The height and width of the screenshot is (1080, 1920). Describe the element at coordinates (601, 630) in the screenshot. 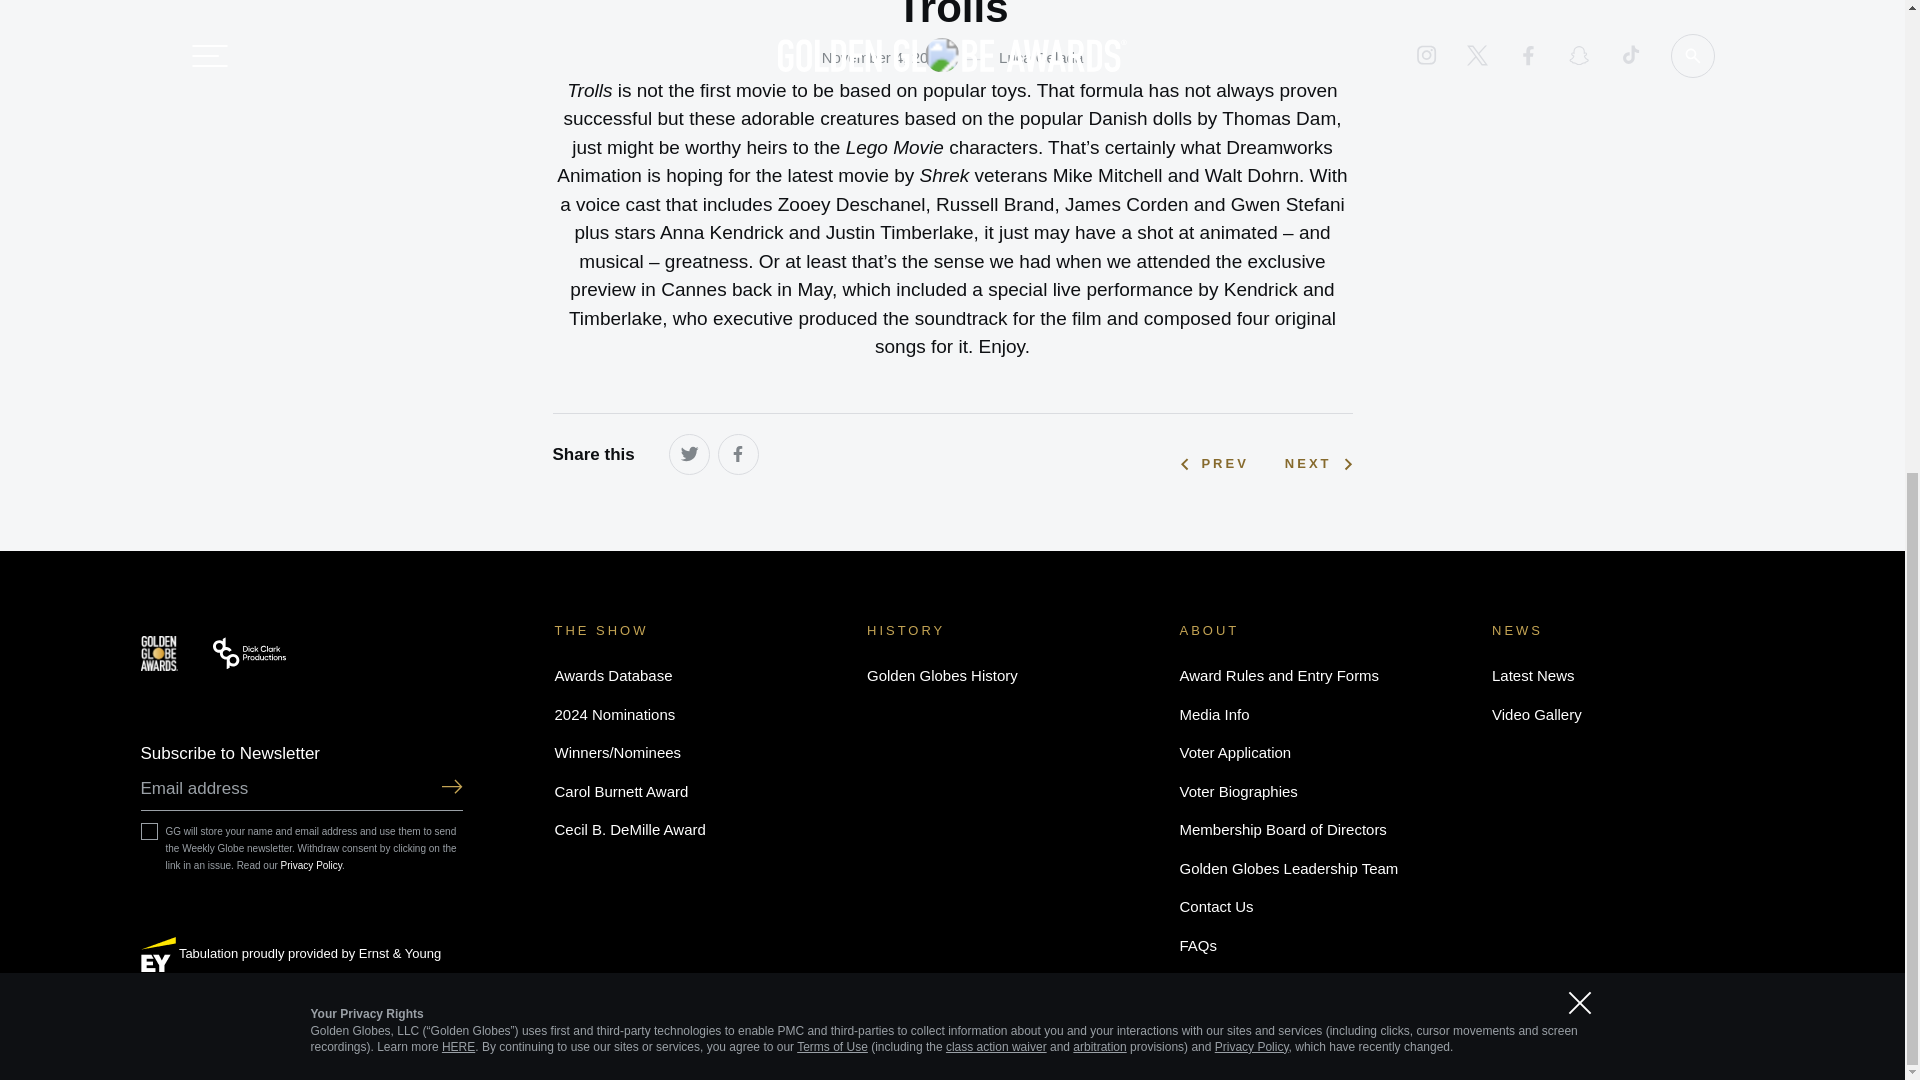

I see `THE SHOW` at that location.